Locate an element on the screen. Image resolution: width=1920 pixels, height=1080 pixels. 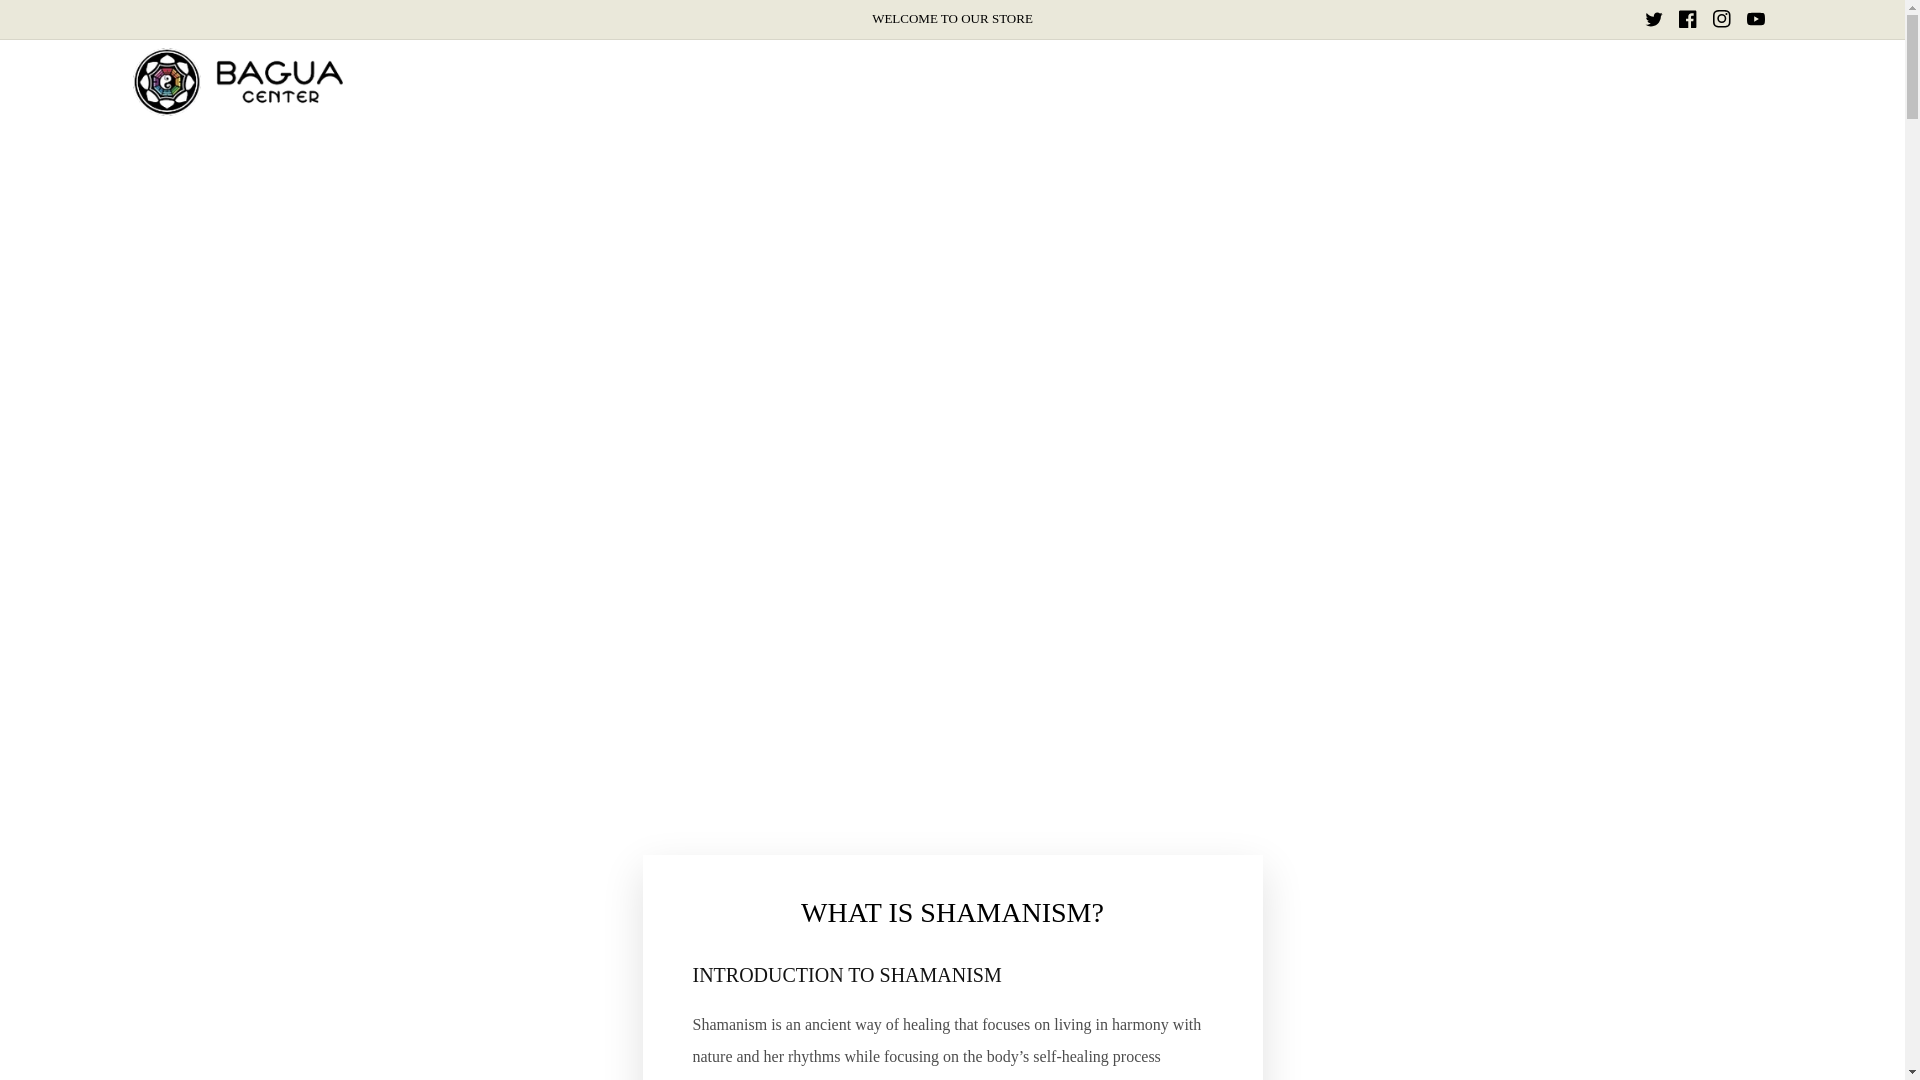
Instagram is located at coordinates (1720, 18).